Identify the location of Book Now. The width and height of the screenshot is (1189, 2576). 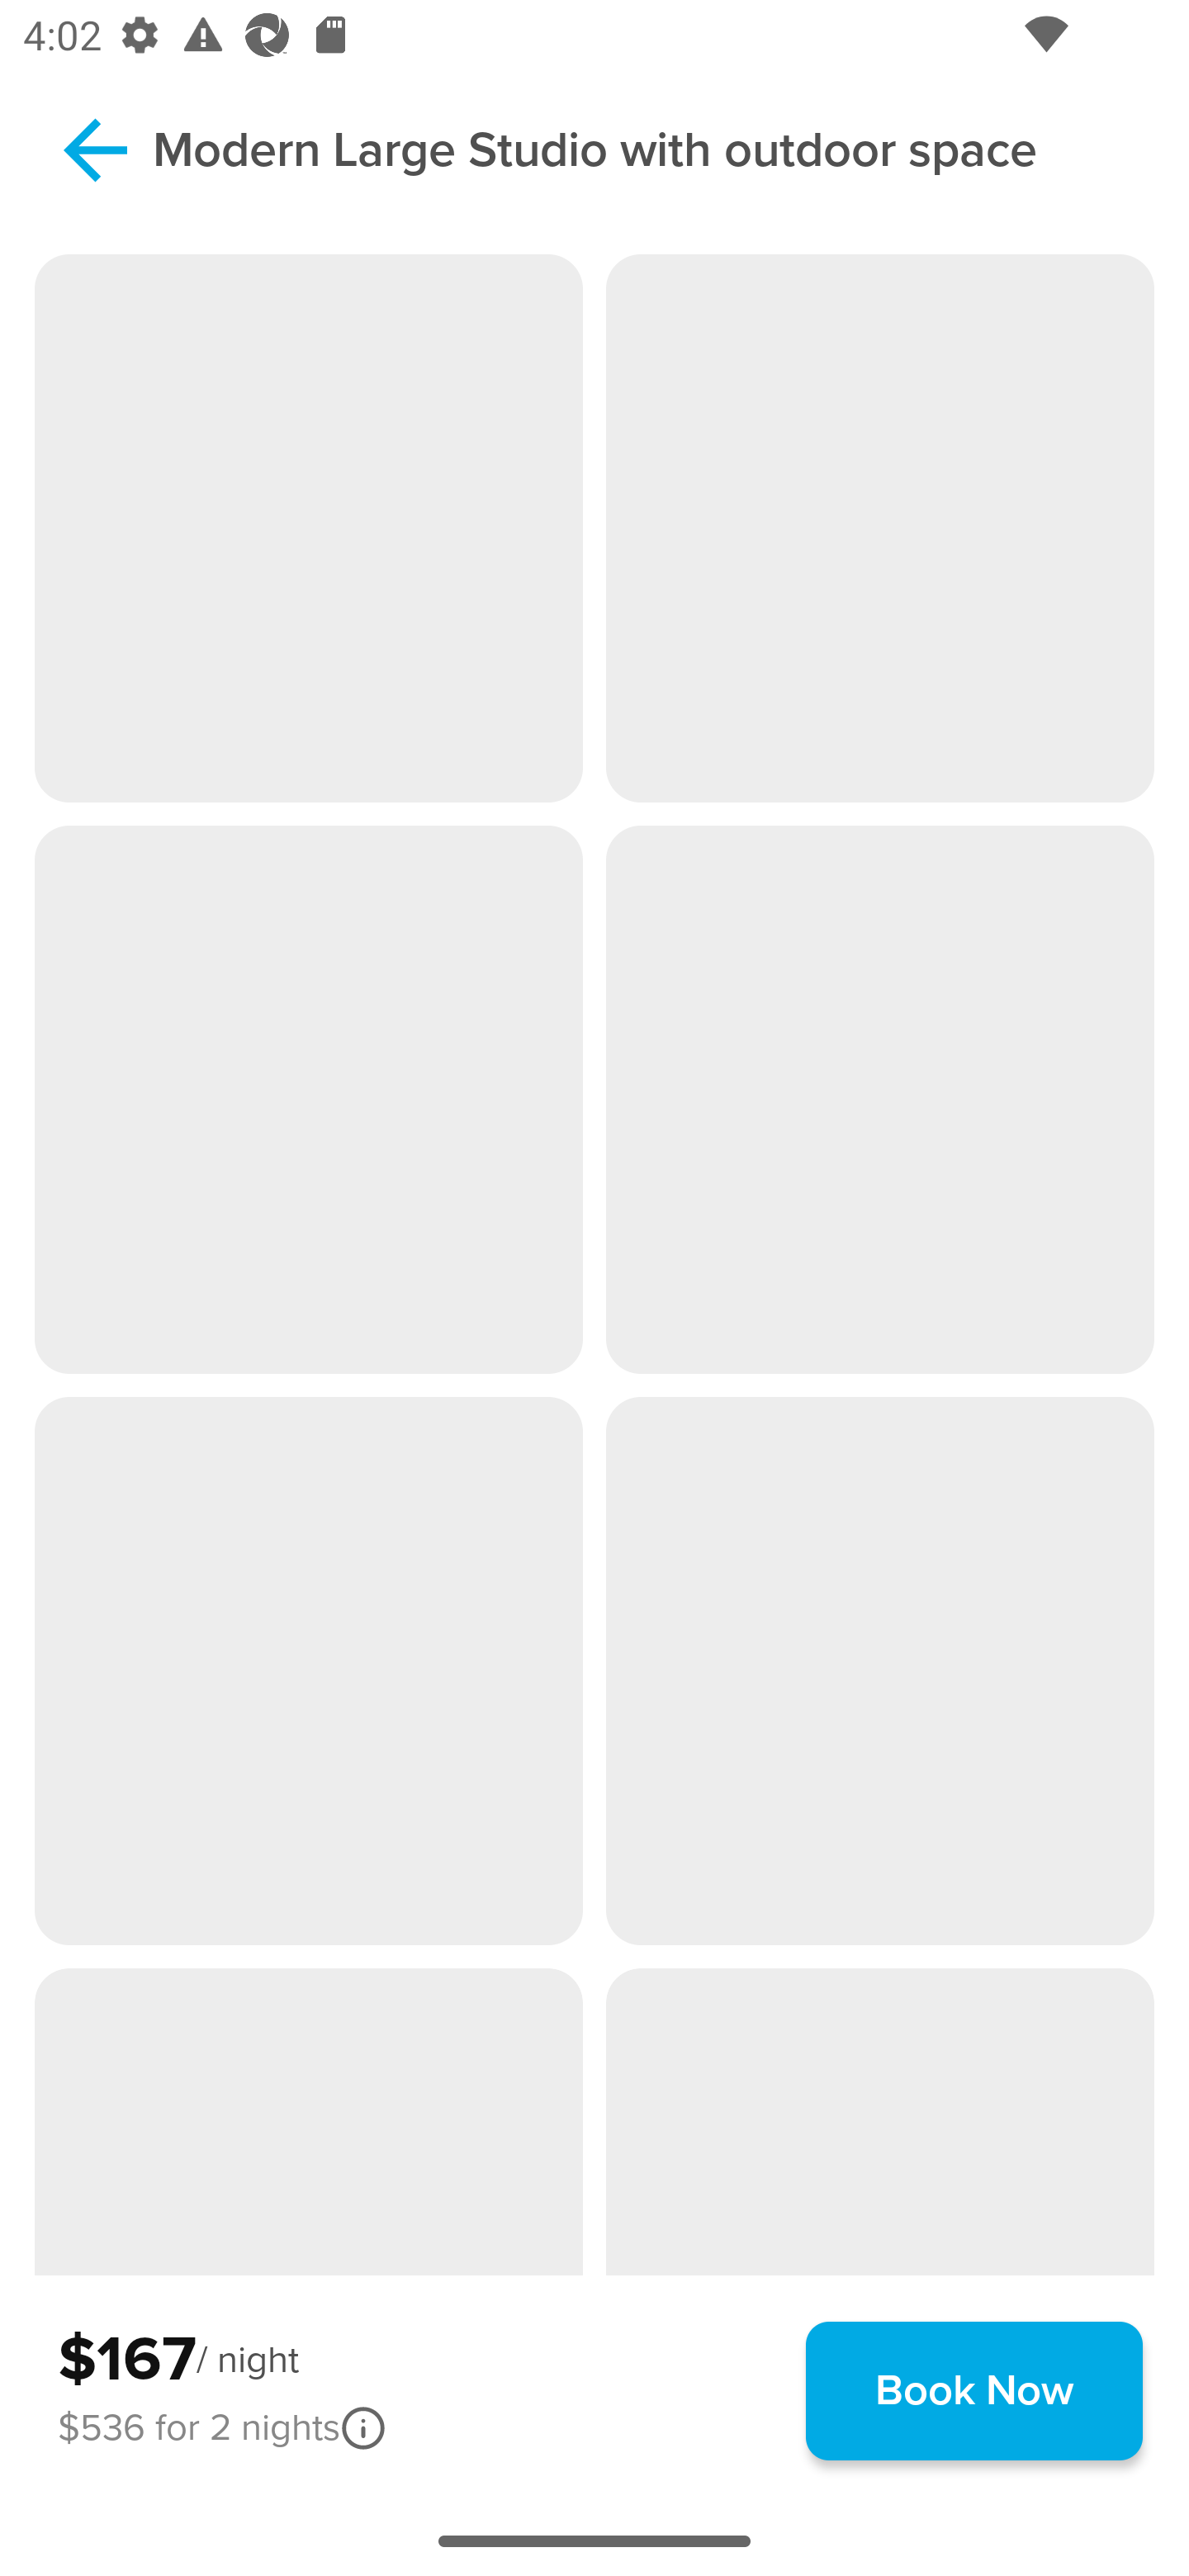
(974, 2390).